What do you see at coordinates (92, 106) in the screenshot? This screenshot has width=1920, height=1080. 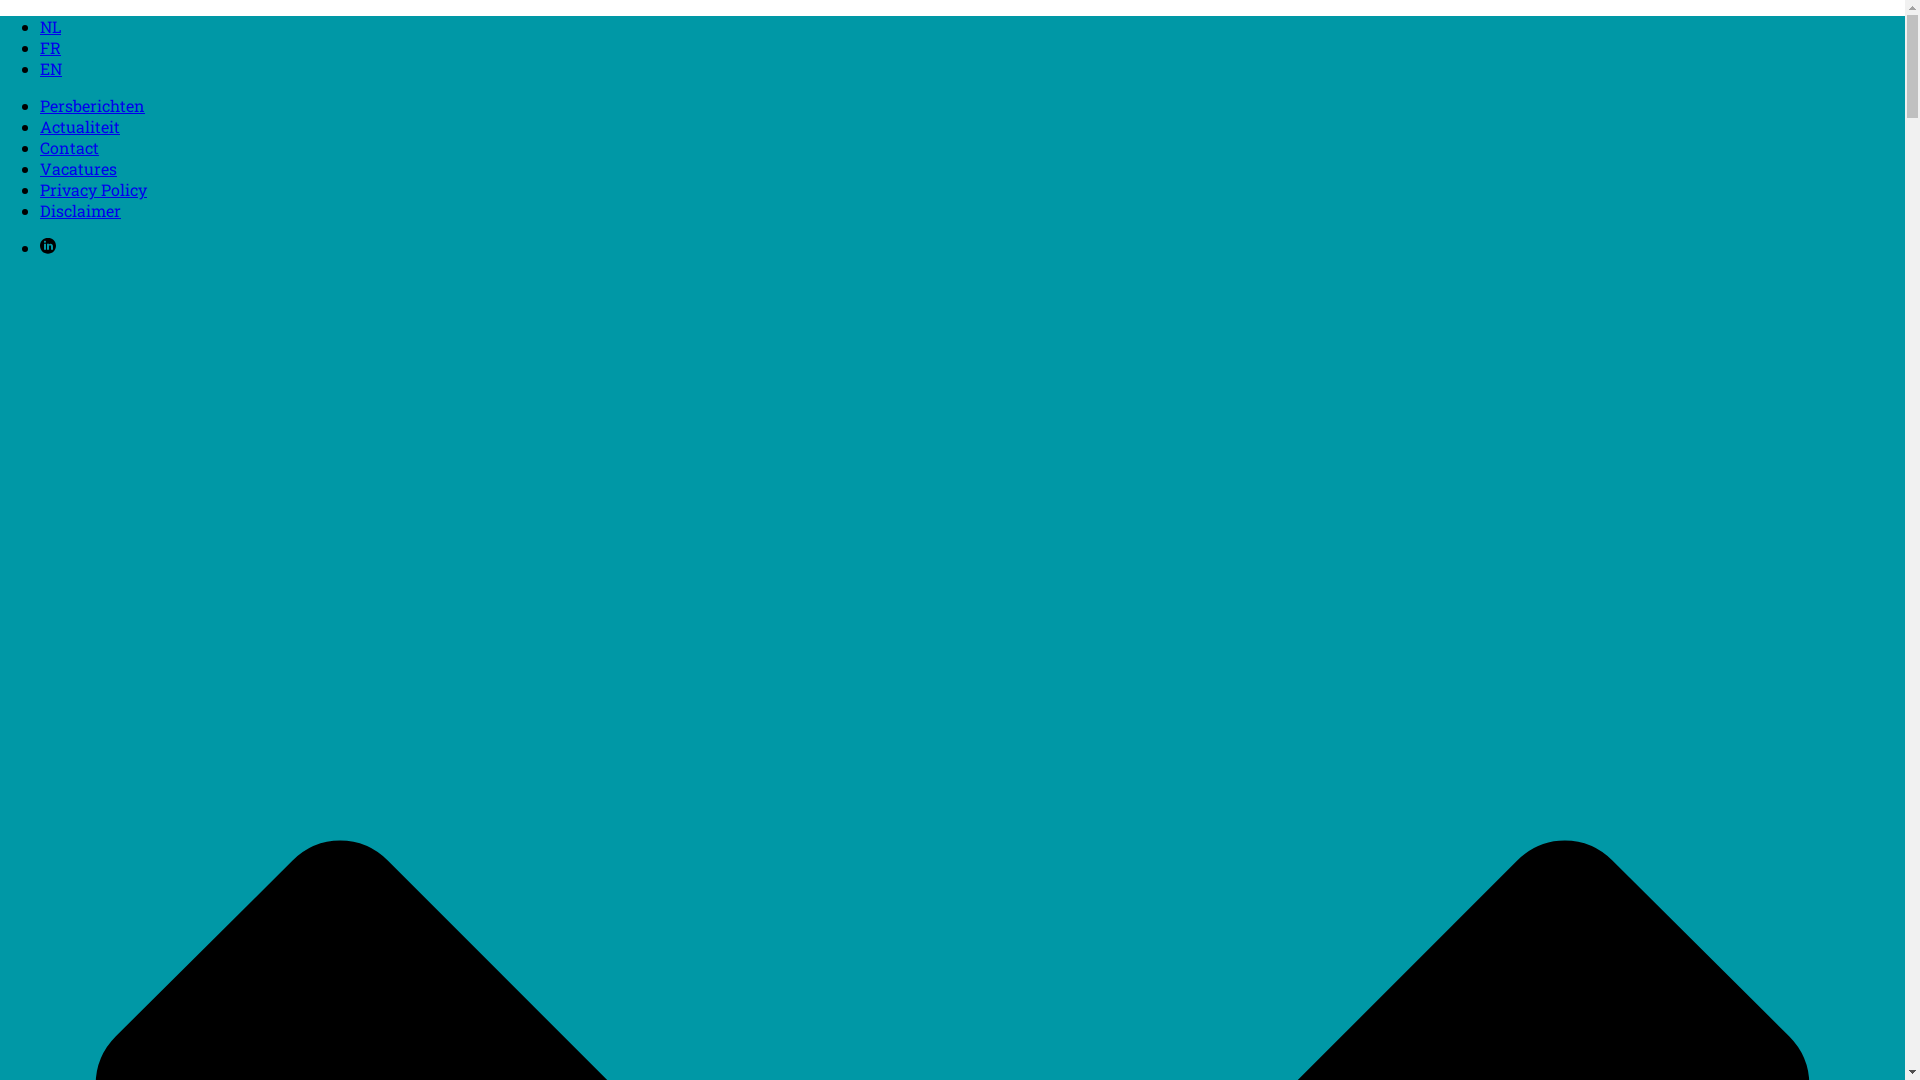 I see `Persberichten` at bounding box center [92, 106].